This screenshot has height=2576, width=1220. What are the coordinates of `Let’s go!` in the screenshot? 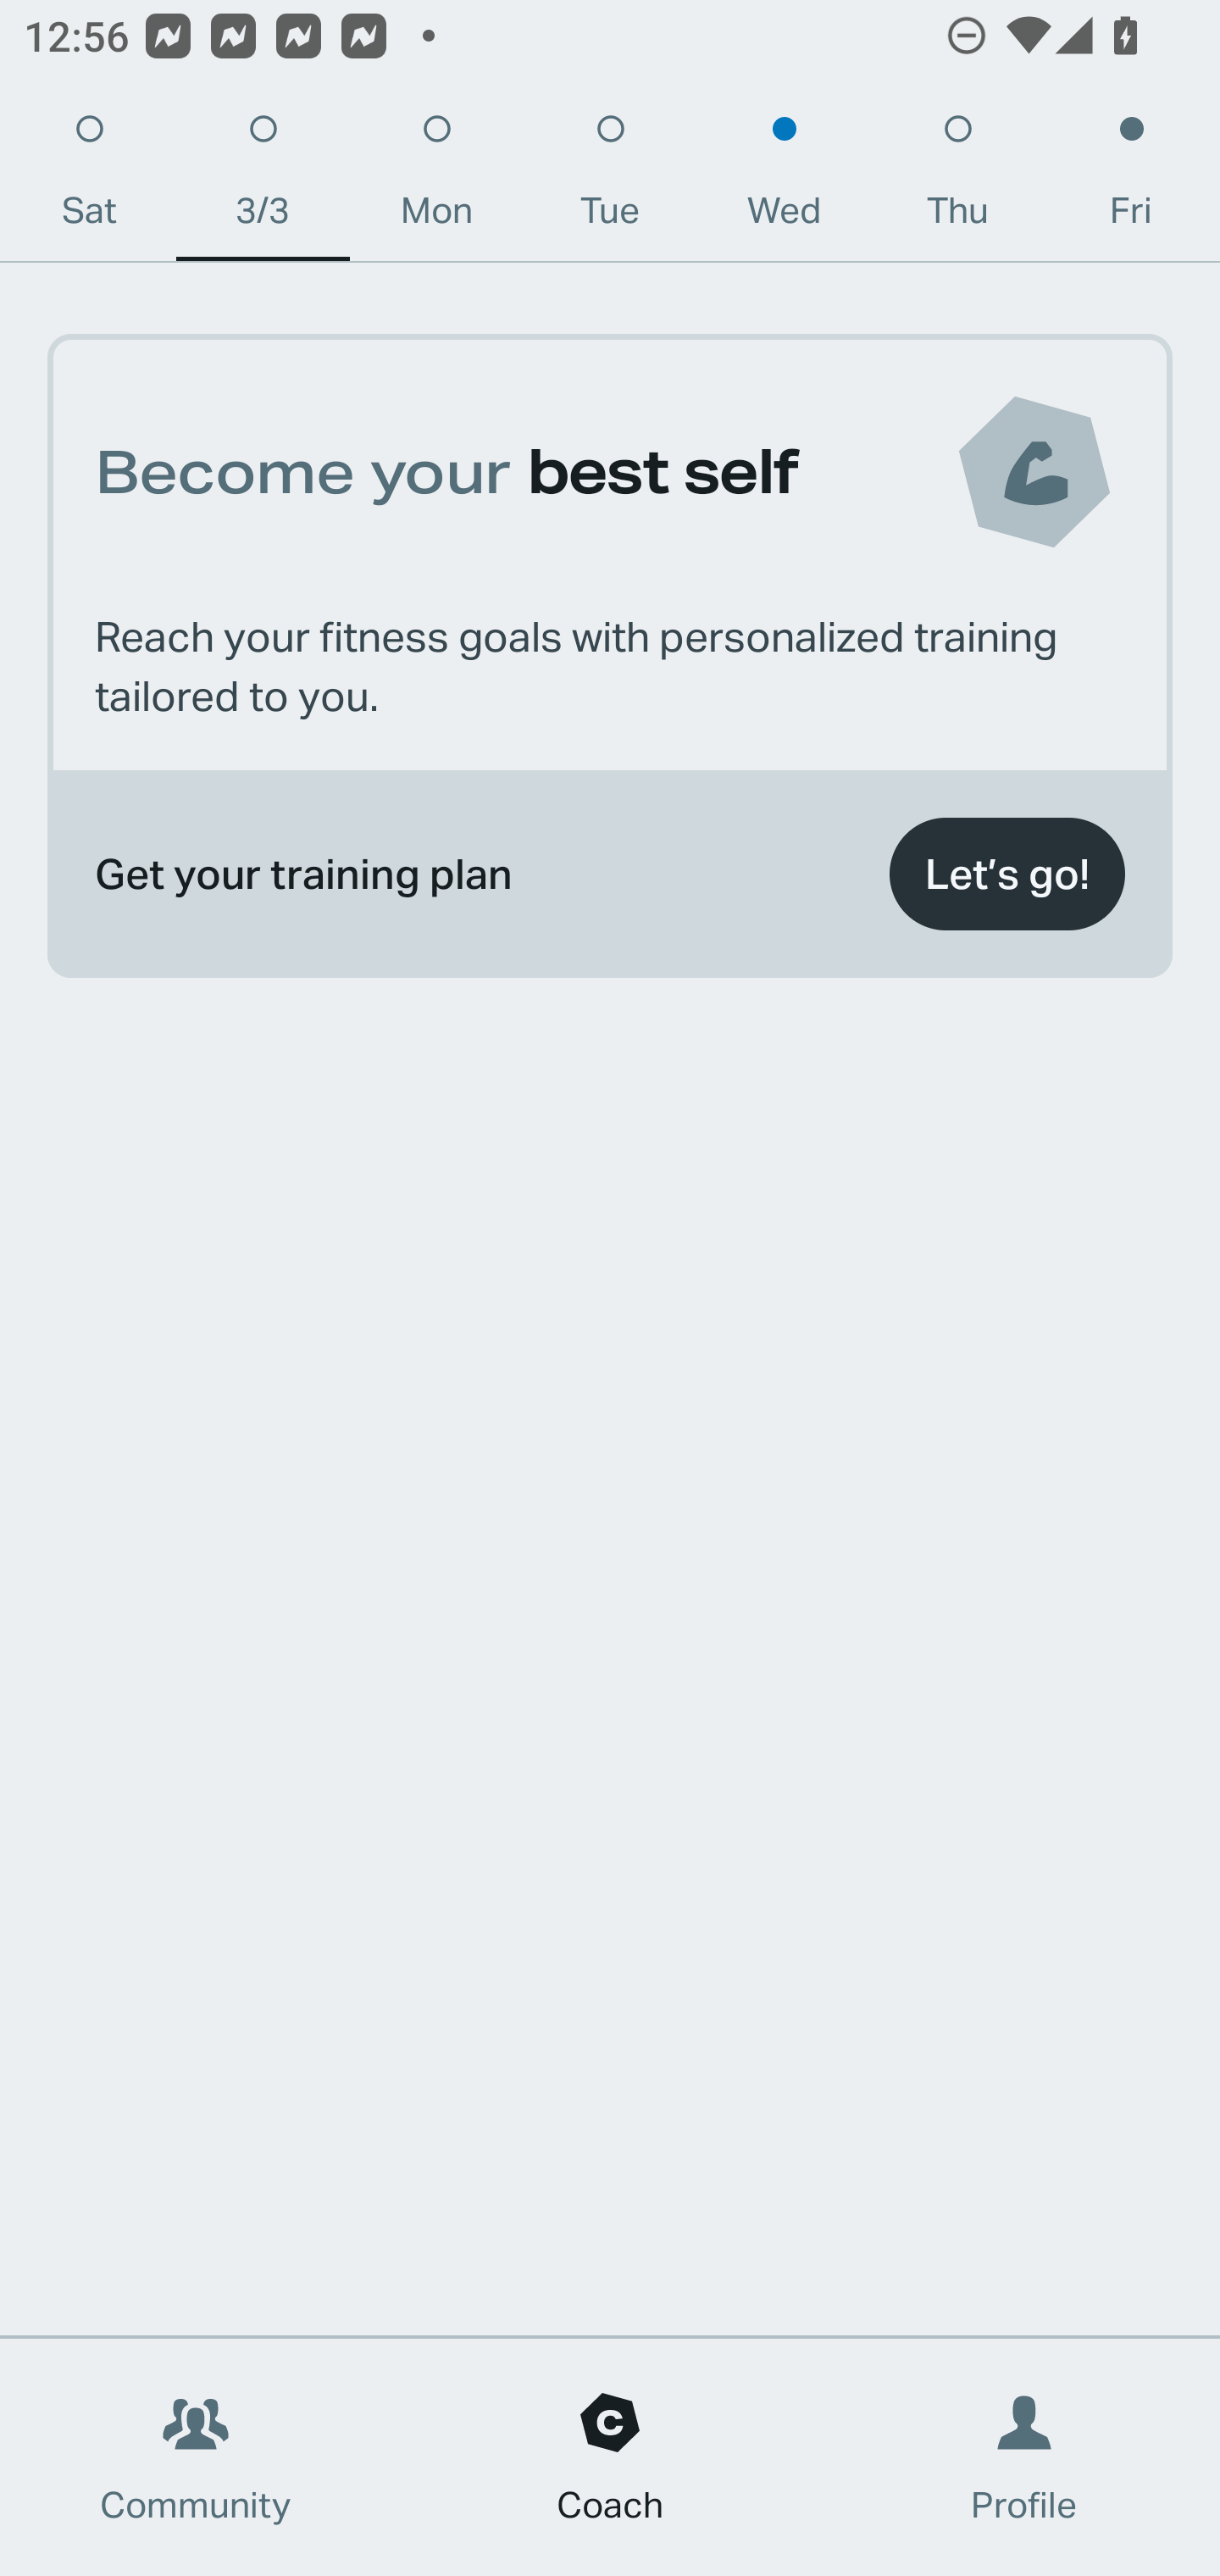 It's located at (1006, 874).